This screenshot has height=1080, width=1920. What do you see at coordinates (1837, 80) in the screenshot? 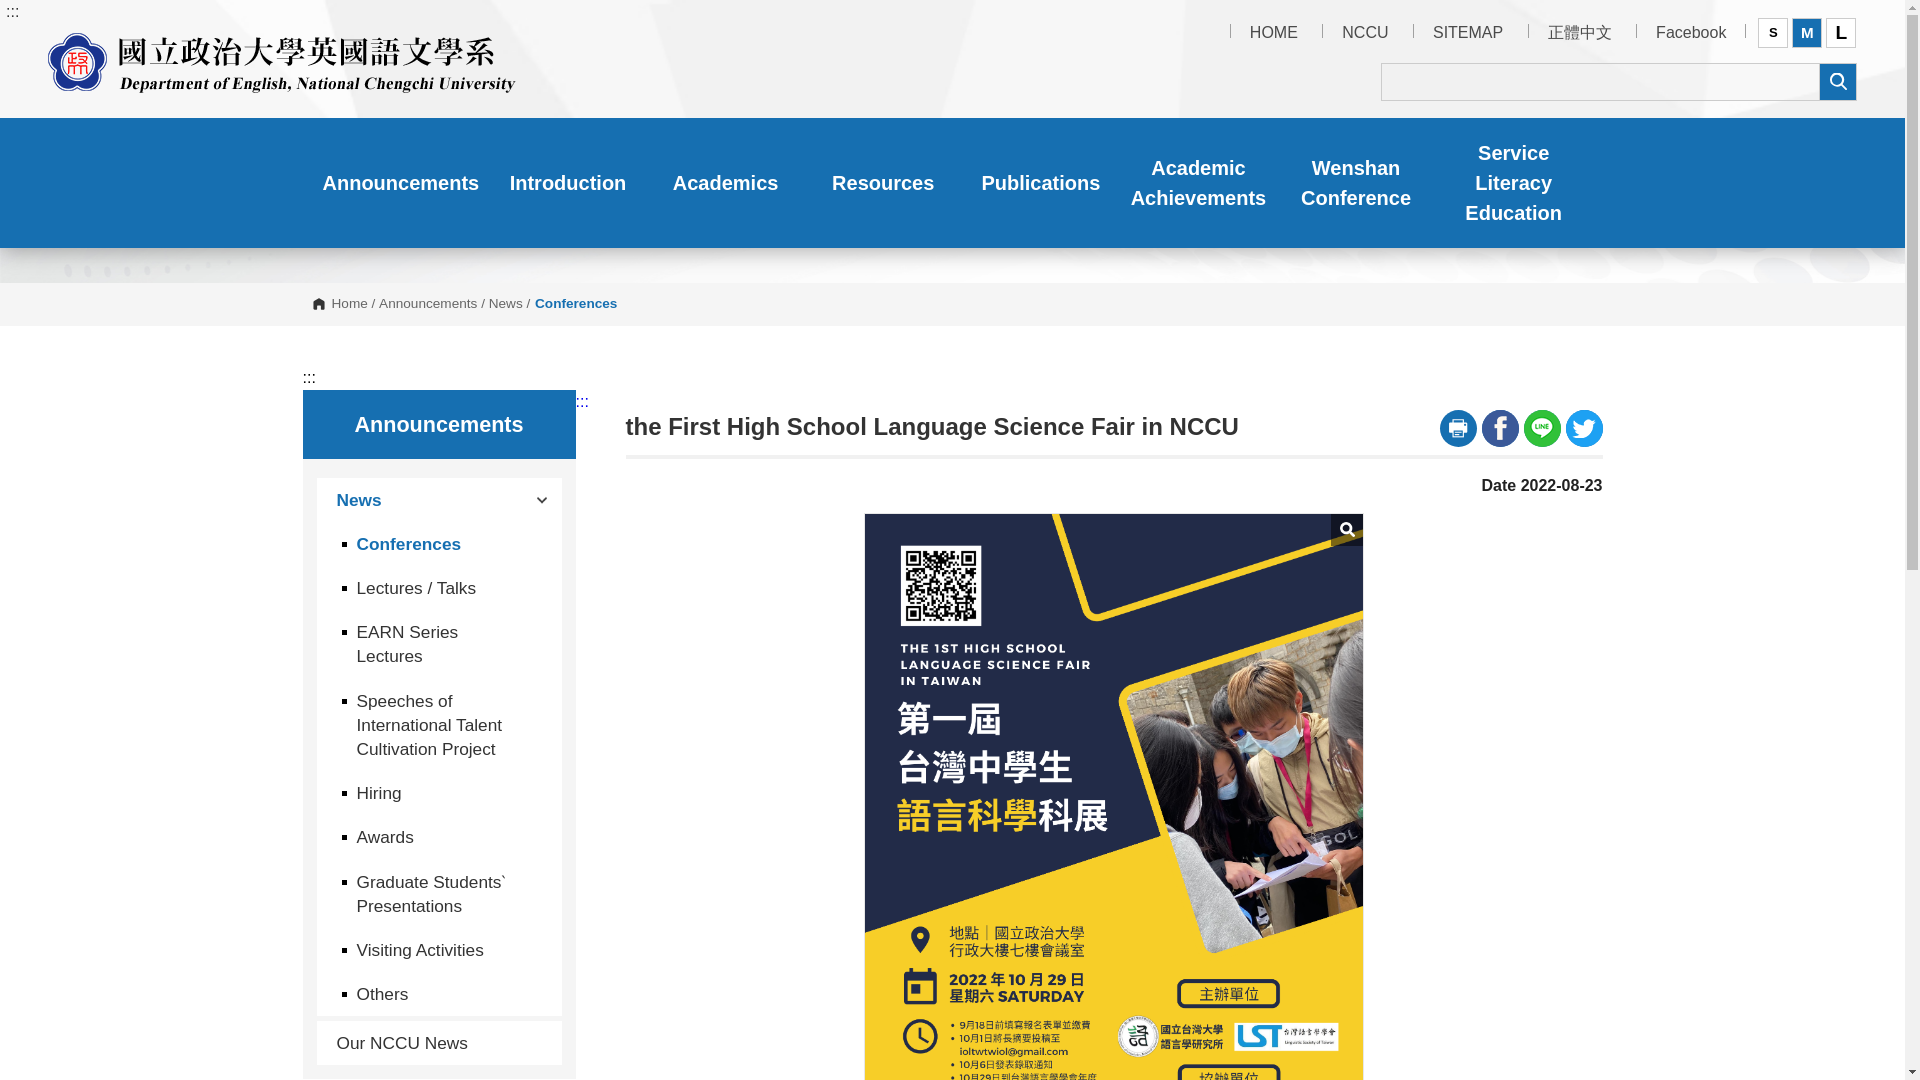
I see `search` at bounding box center [1837, 80].